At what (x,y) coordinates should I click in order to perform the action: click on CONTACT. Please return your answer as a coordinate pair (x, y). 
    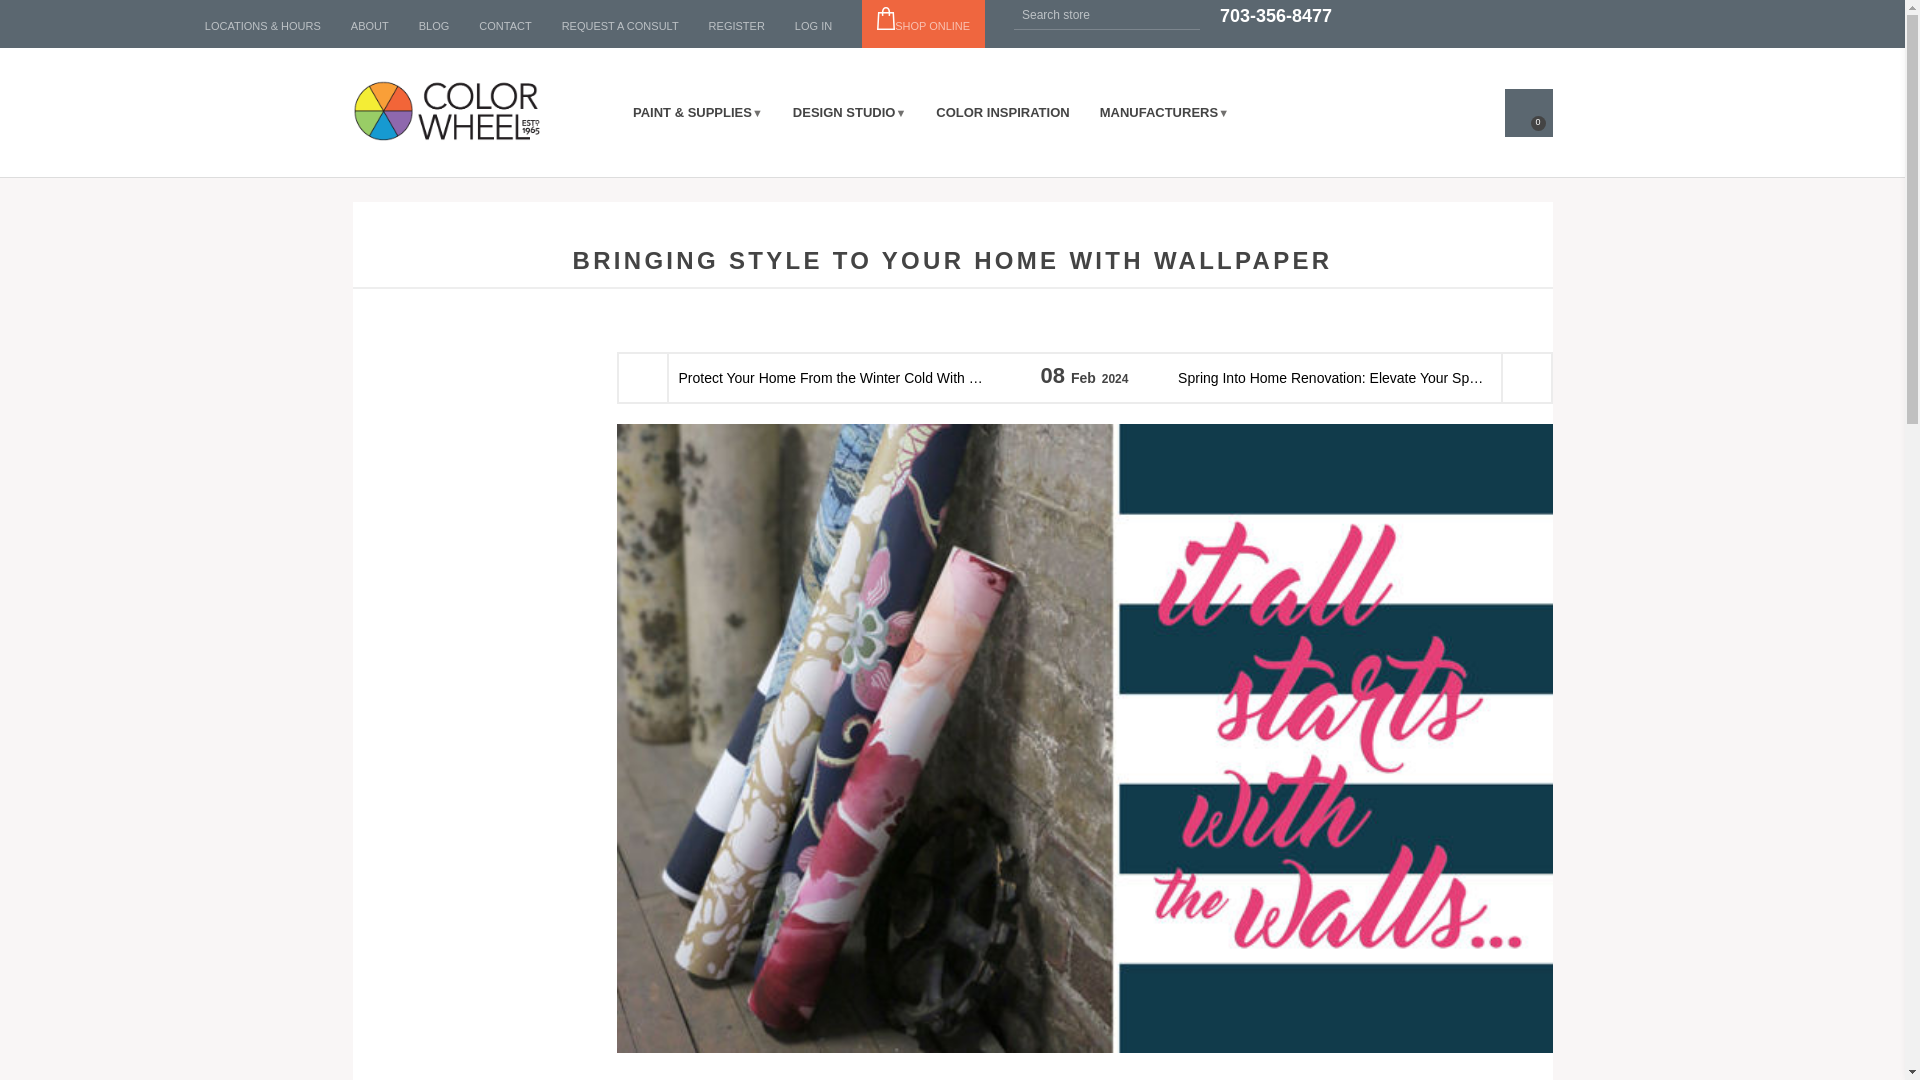
    Looking at the image, I should click on (504, 26).